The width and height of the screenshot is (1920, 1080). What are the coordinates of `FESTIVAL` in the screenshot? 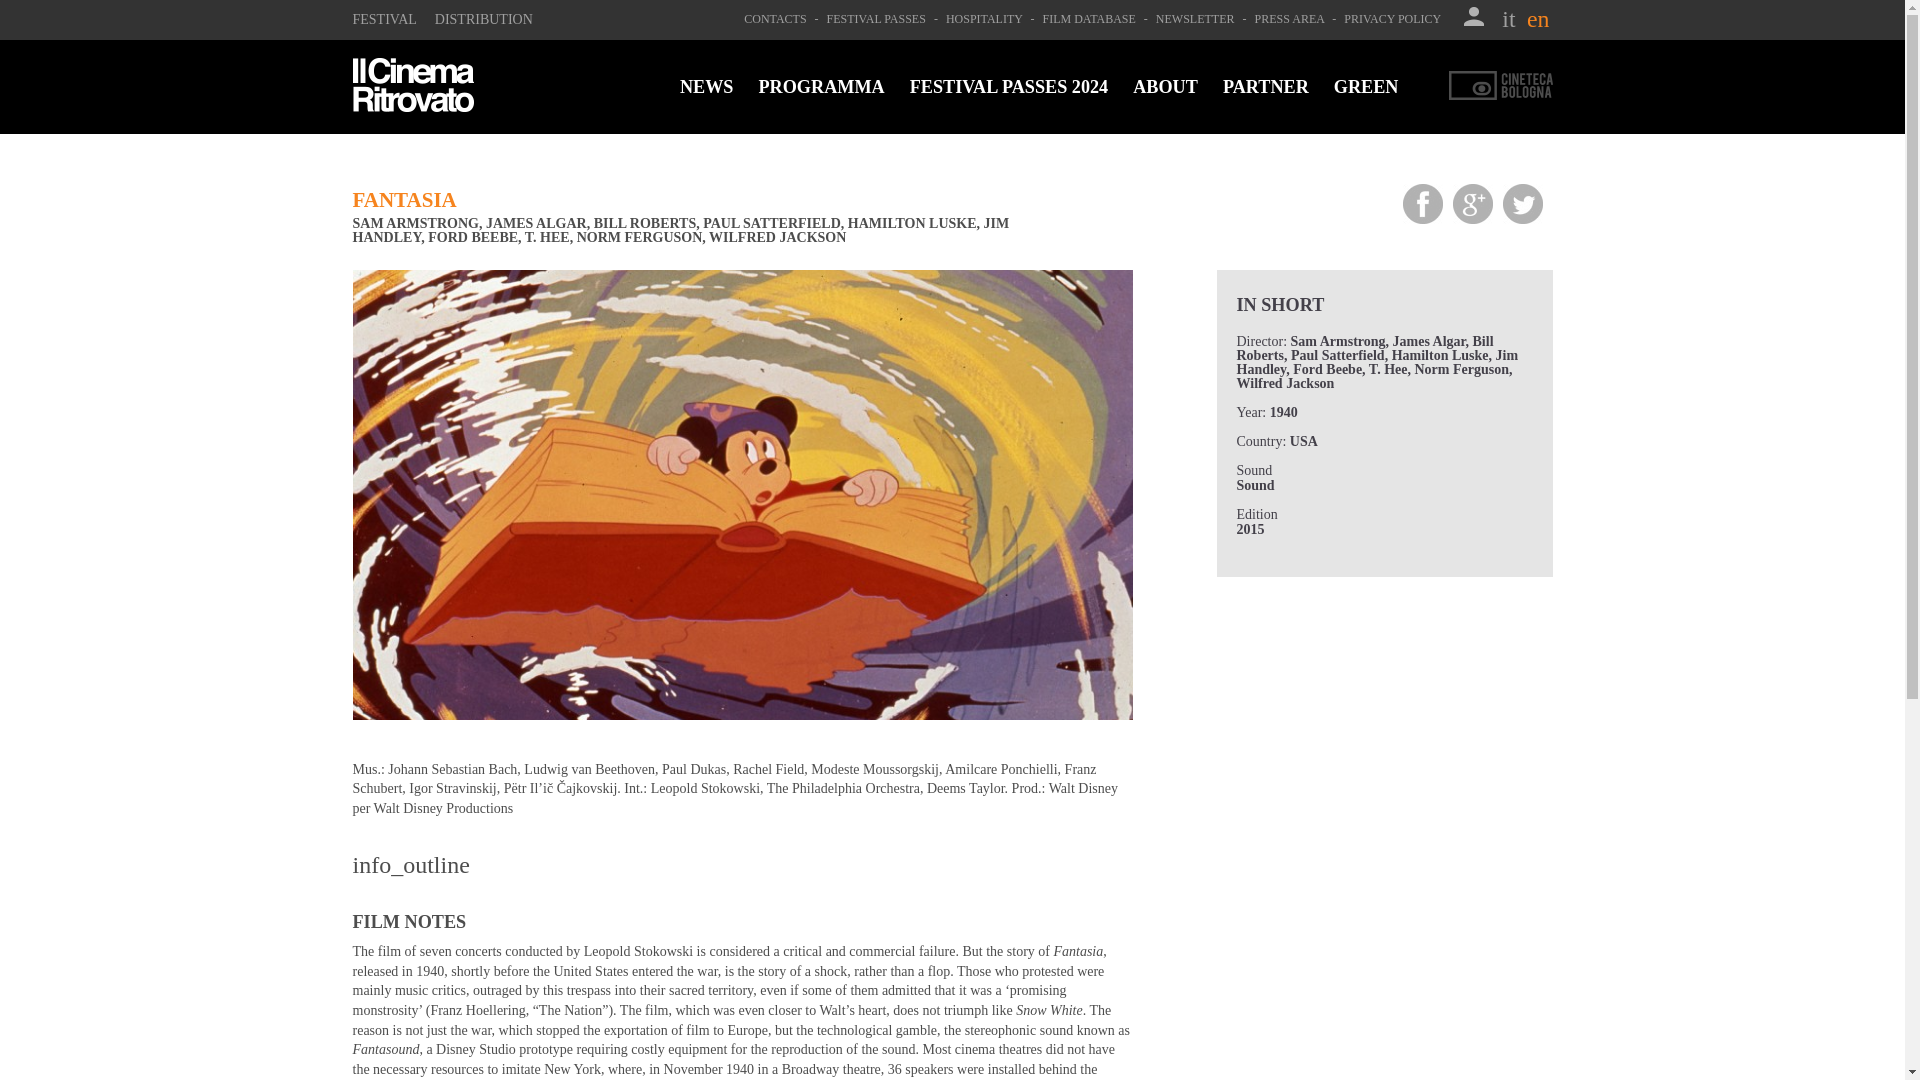 It's located at (384, 19).